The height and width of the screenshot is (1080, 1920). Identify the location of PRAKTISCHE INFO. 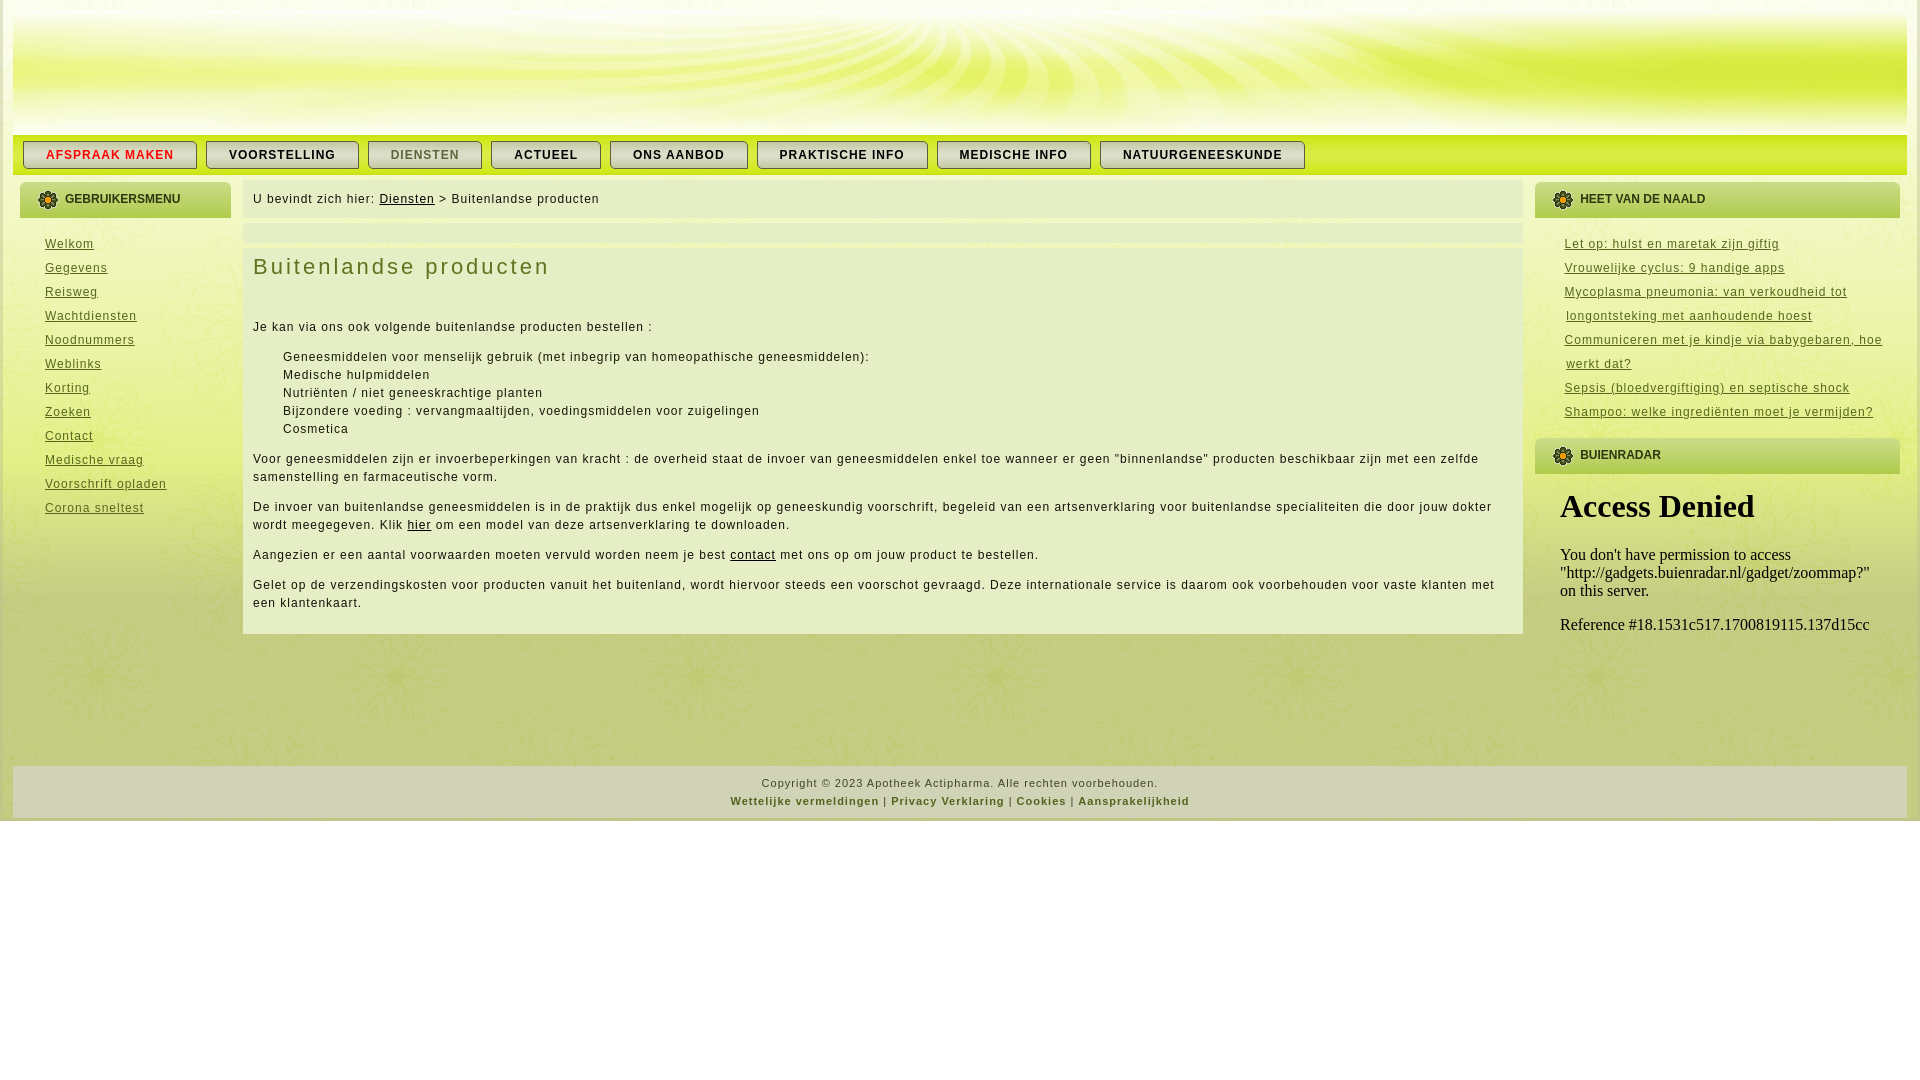
(842, 155).